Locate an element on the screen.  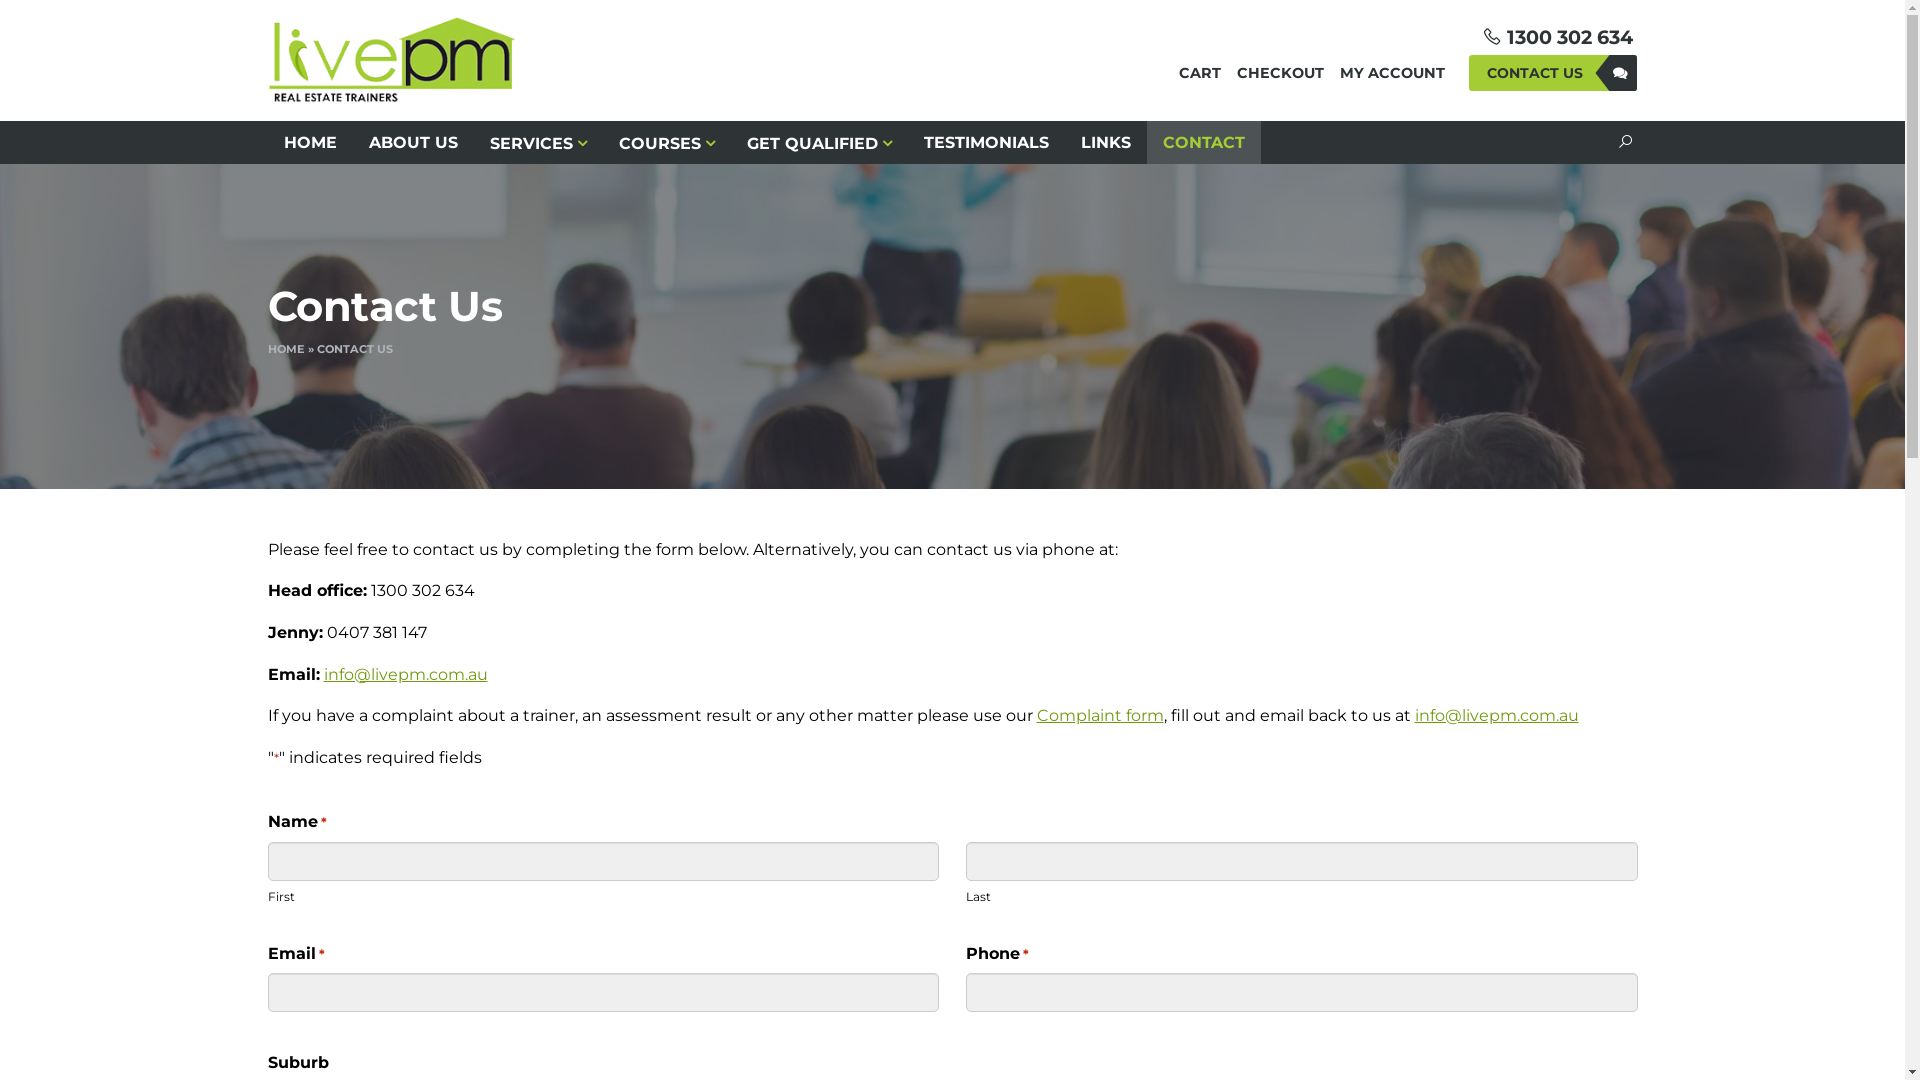
COURSES is located at coordinates (667, 142).